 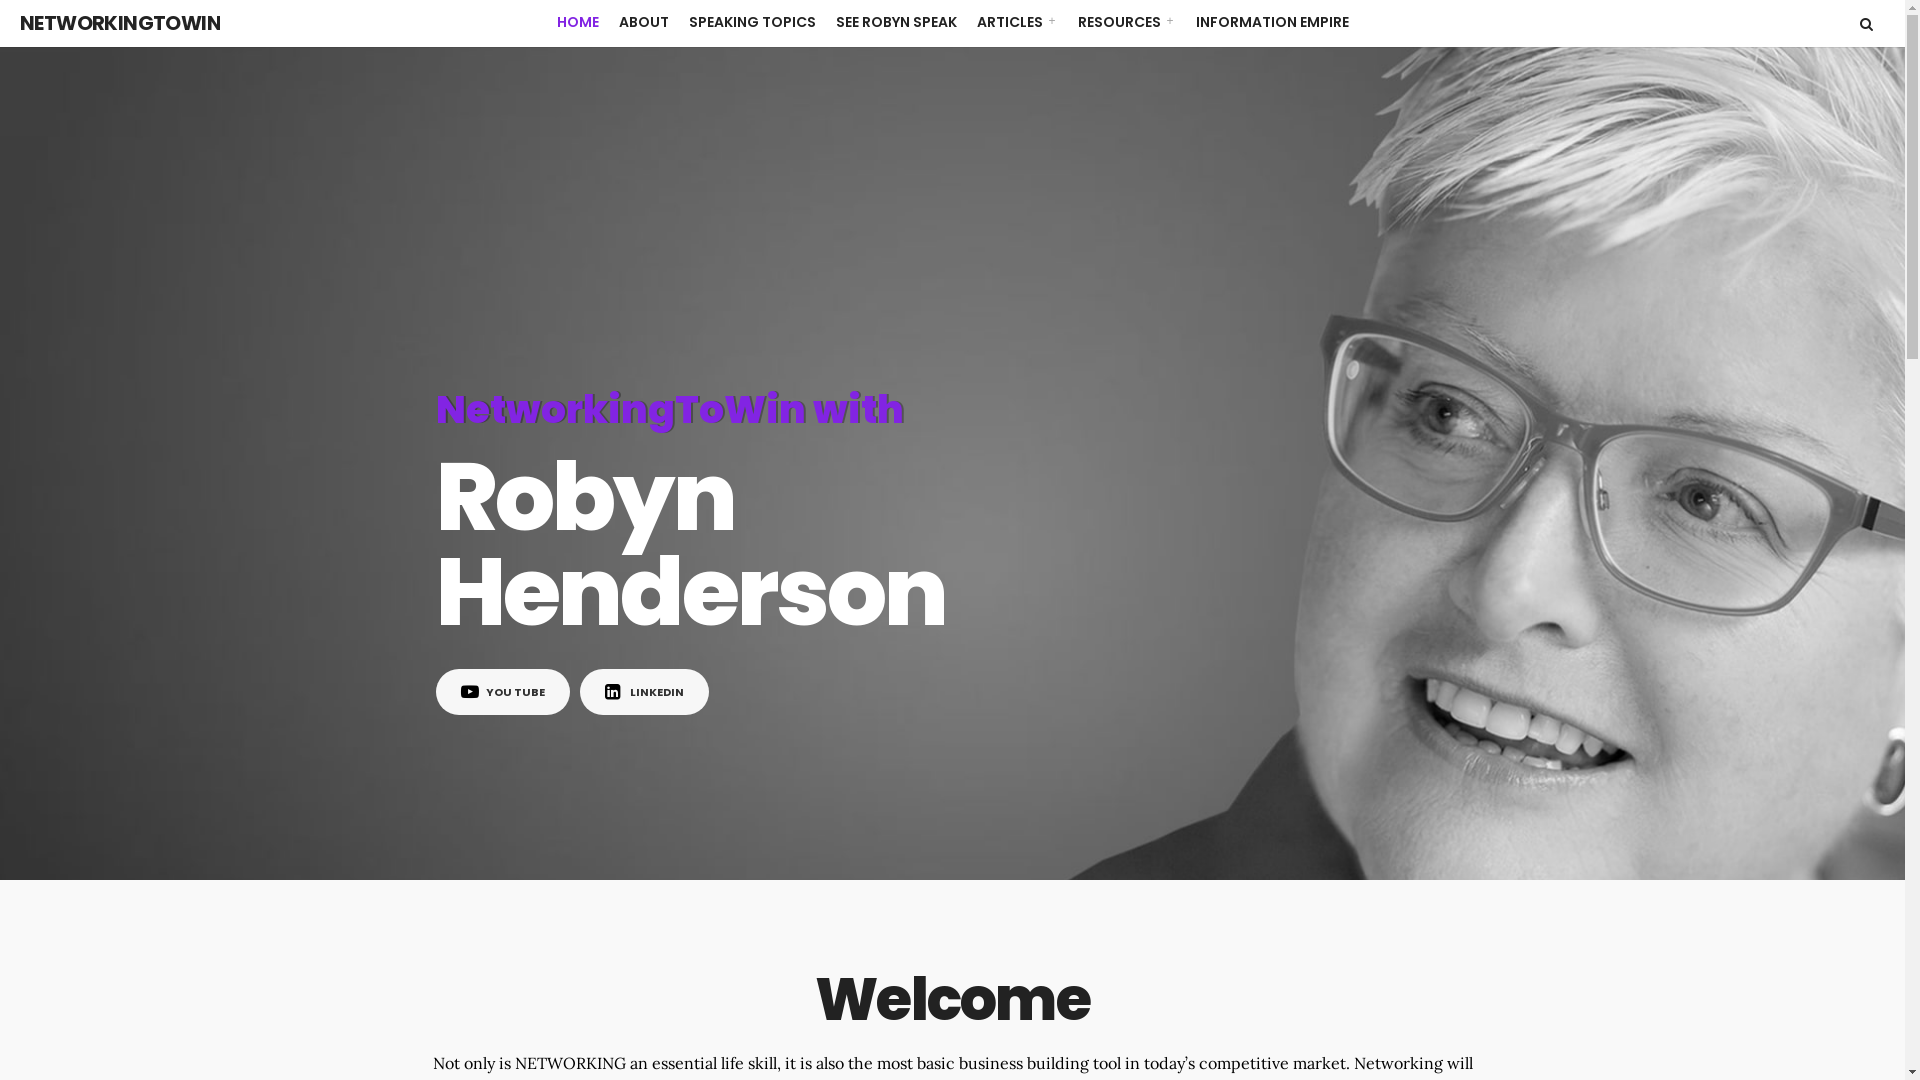 What do you see at coordinates (644, 692) in the screenshot?
I see `LINKEDIN` at bounding box center [644, 692].